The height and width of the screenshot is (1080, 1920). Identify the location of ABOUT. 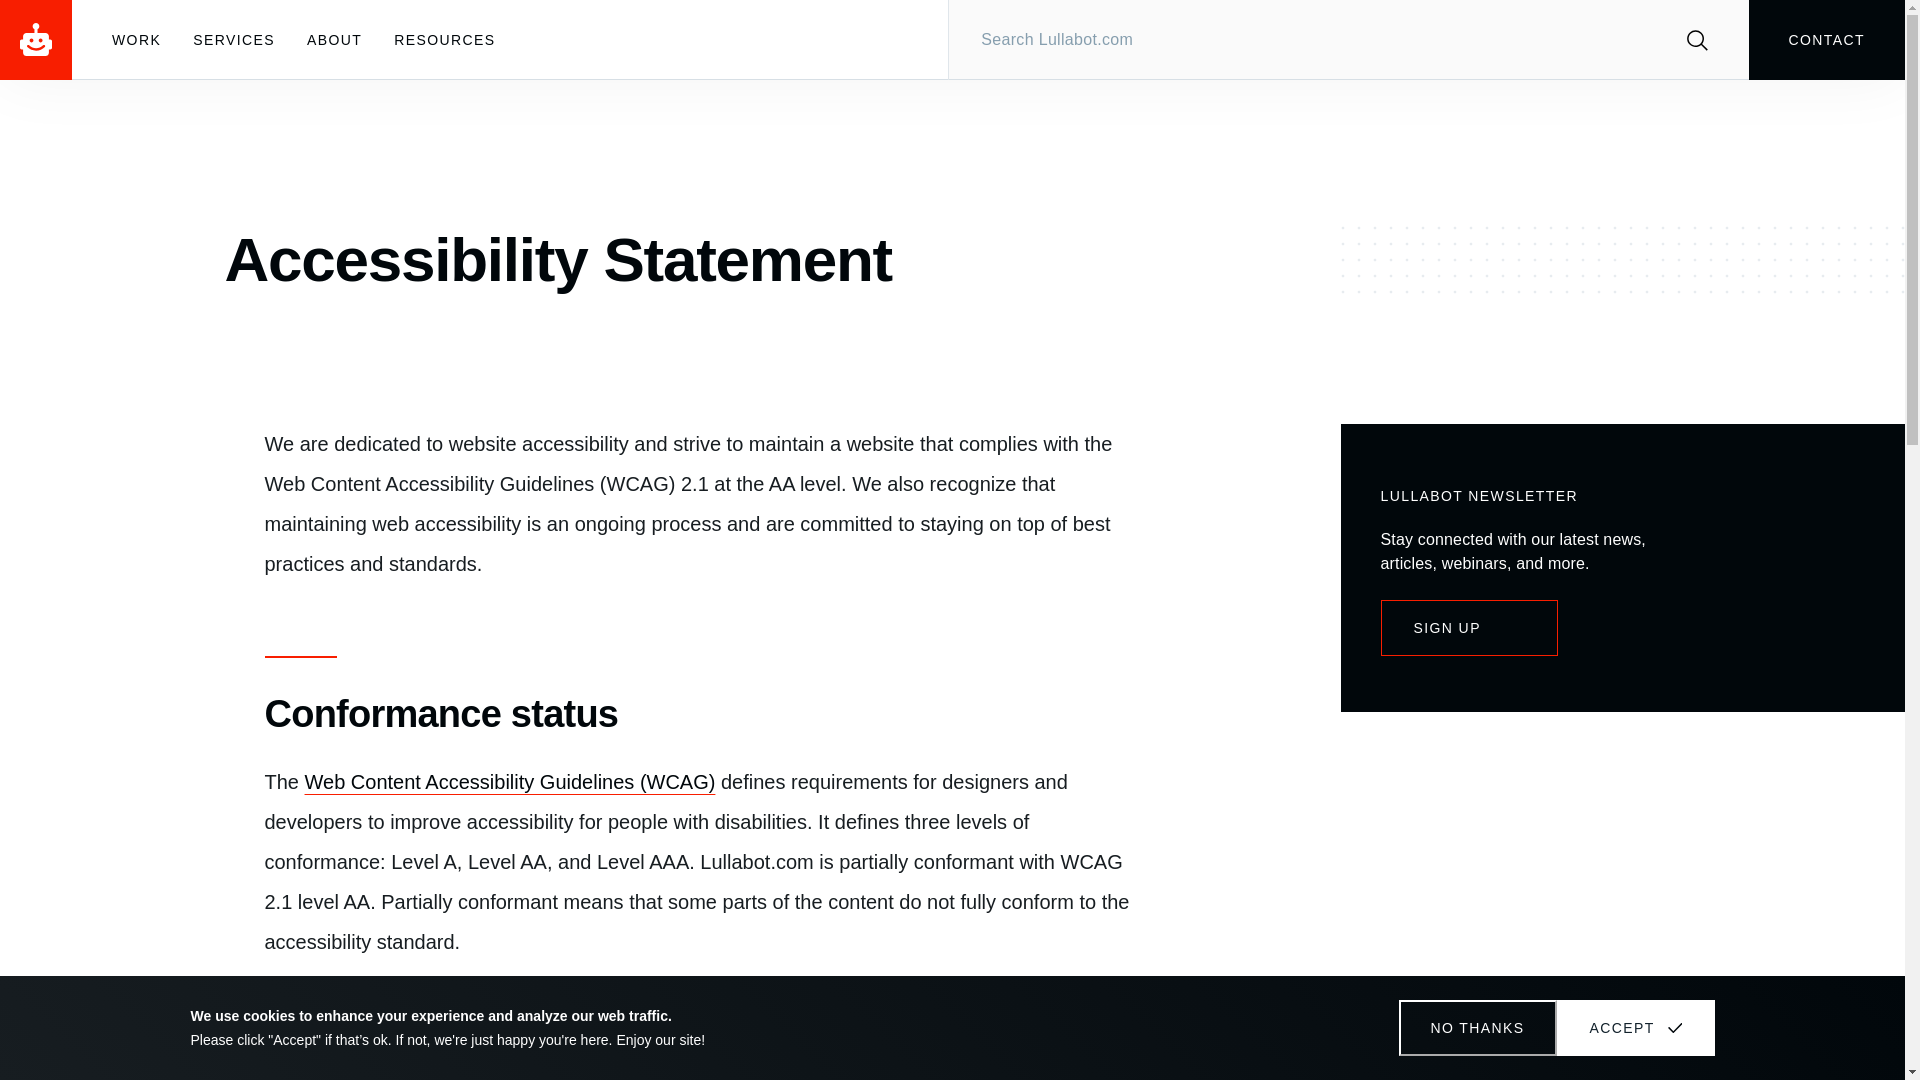
(334, 40).